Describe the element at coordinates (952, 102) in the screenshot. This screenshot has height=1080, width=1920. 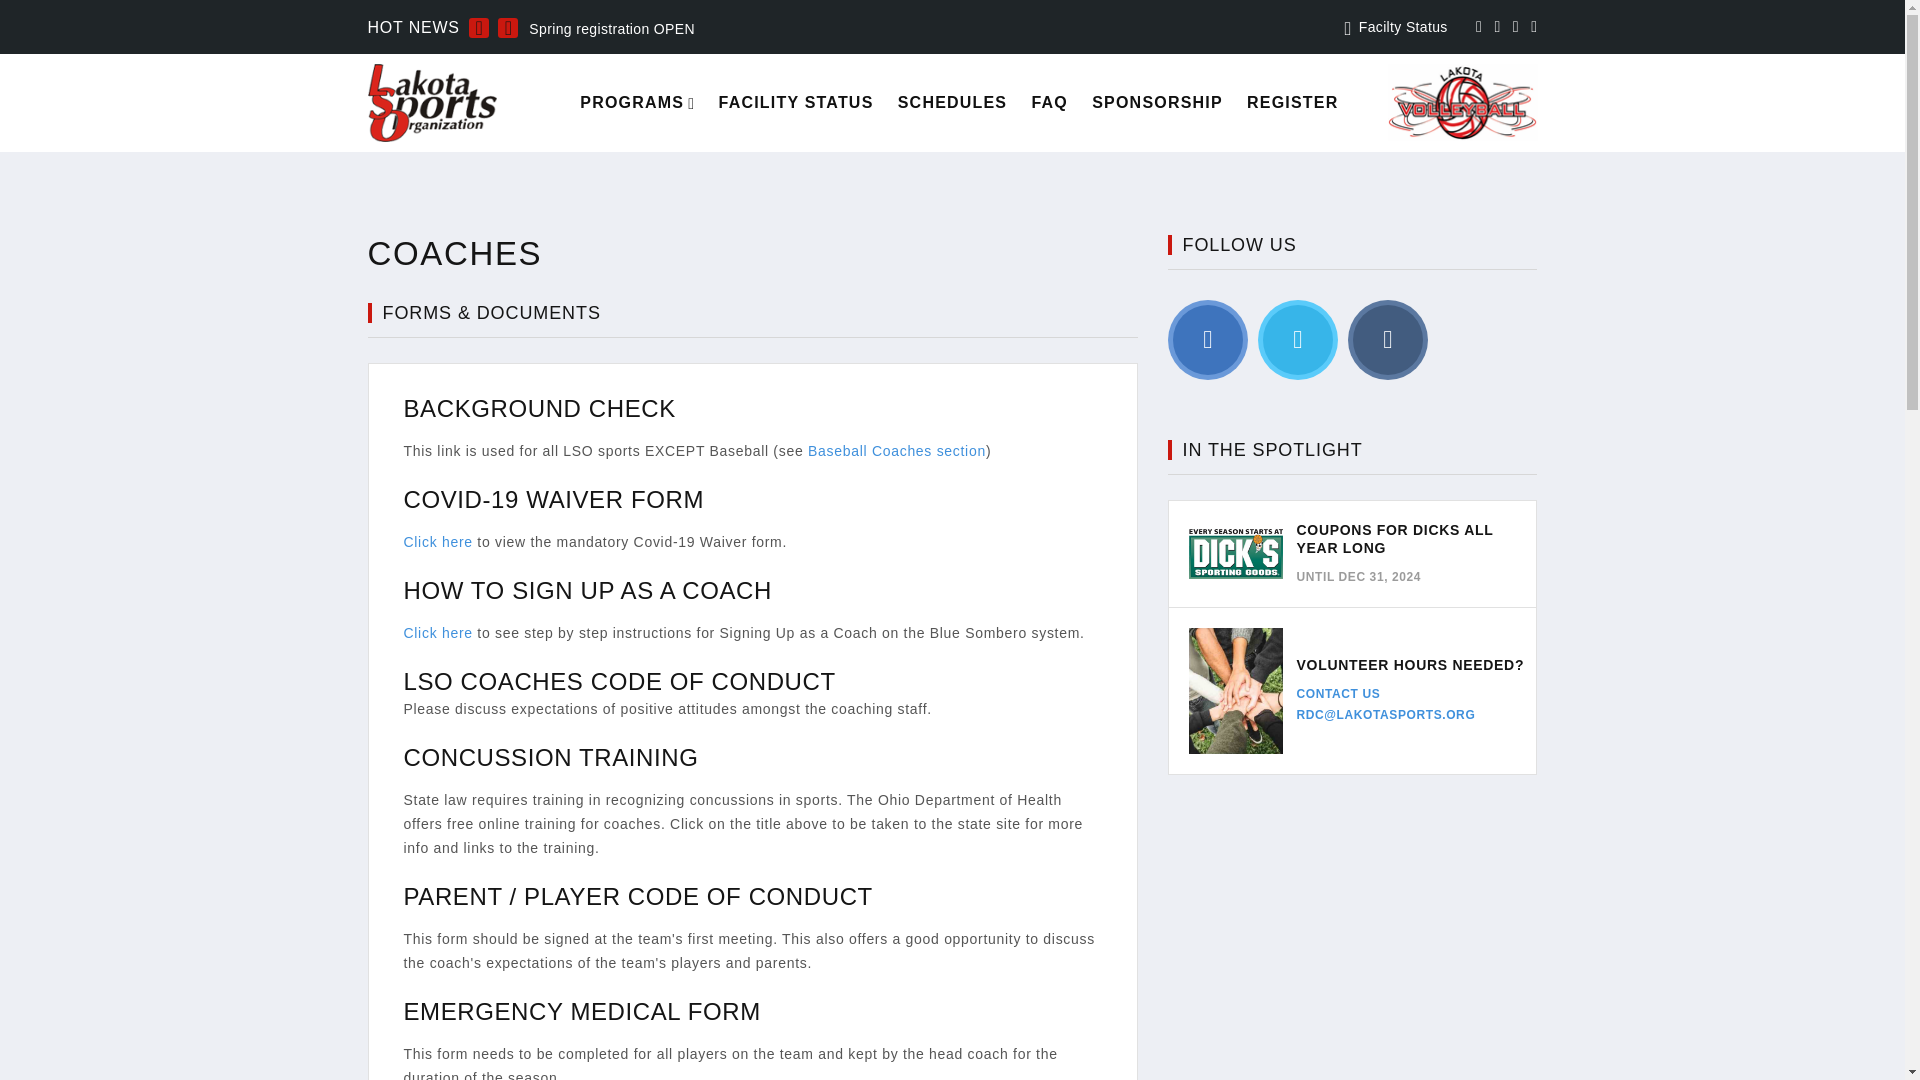
I see `SCHEDULES` at that location.